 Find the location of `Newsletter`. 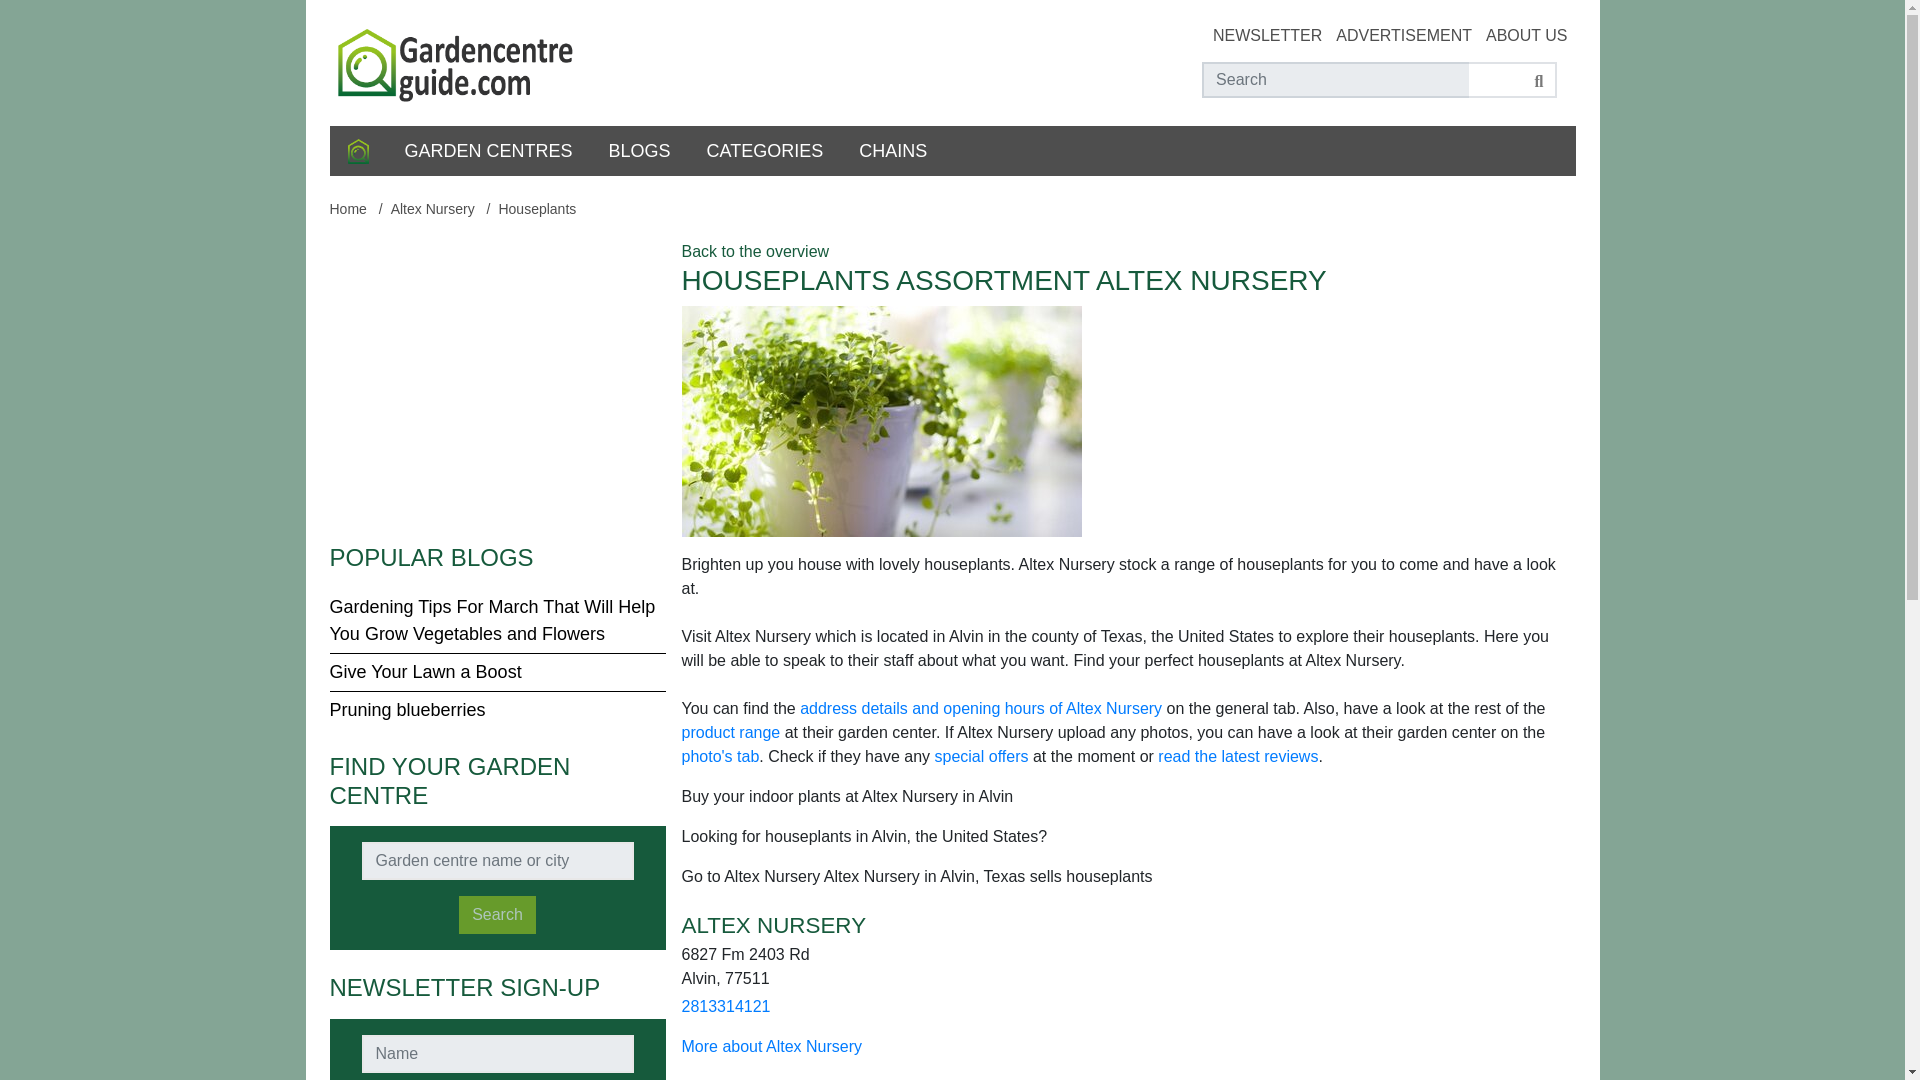

Newsletter is located at coordinates (1268, 35).